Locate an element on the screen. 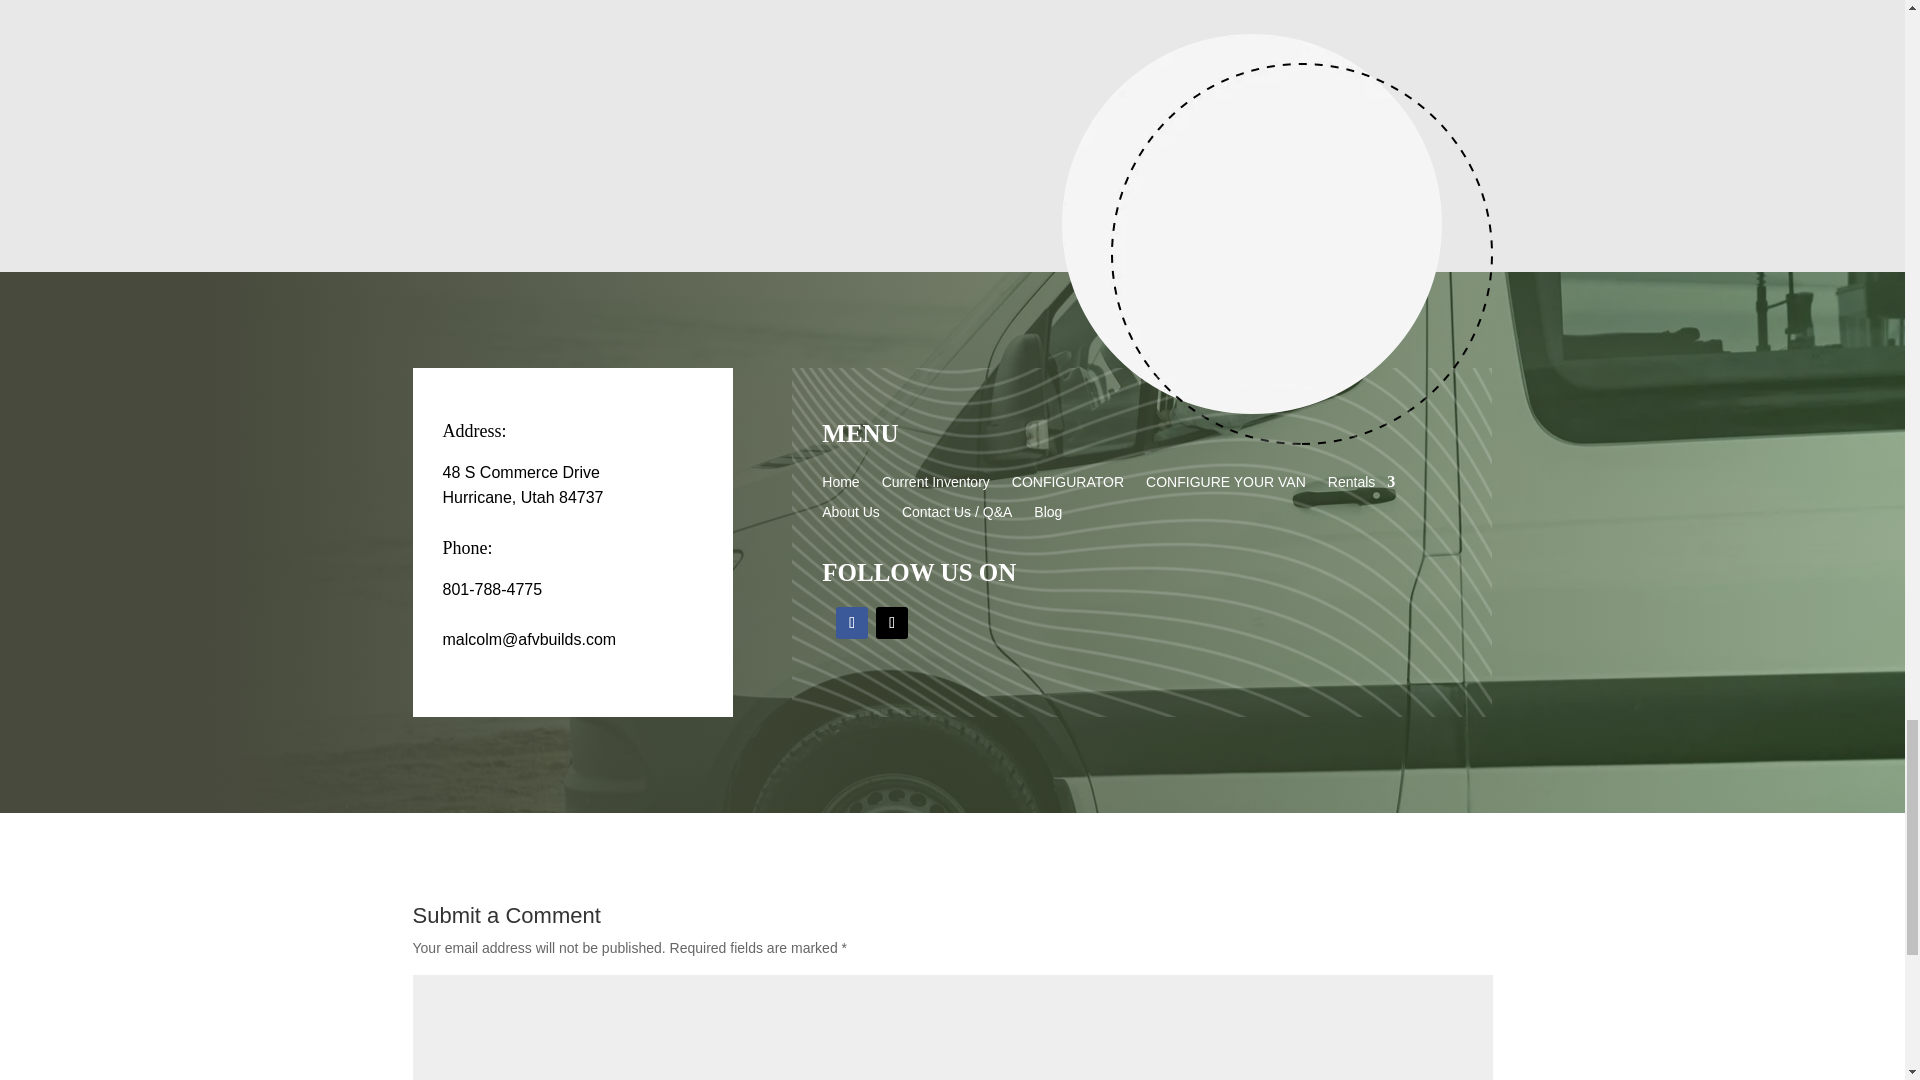 This screenshot has width=1920, height=1080. Blog is located at coordinates (1048, 516).